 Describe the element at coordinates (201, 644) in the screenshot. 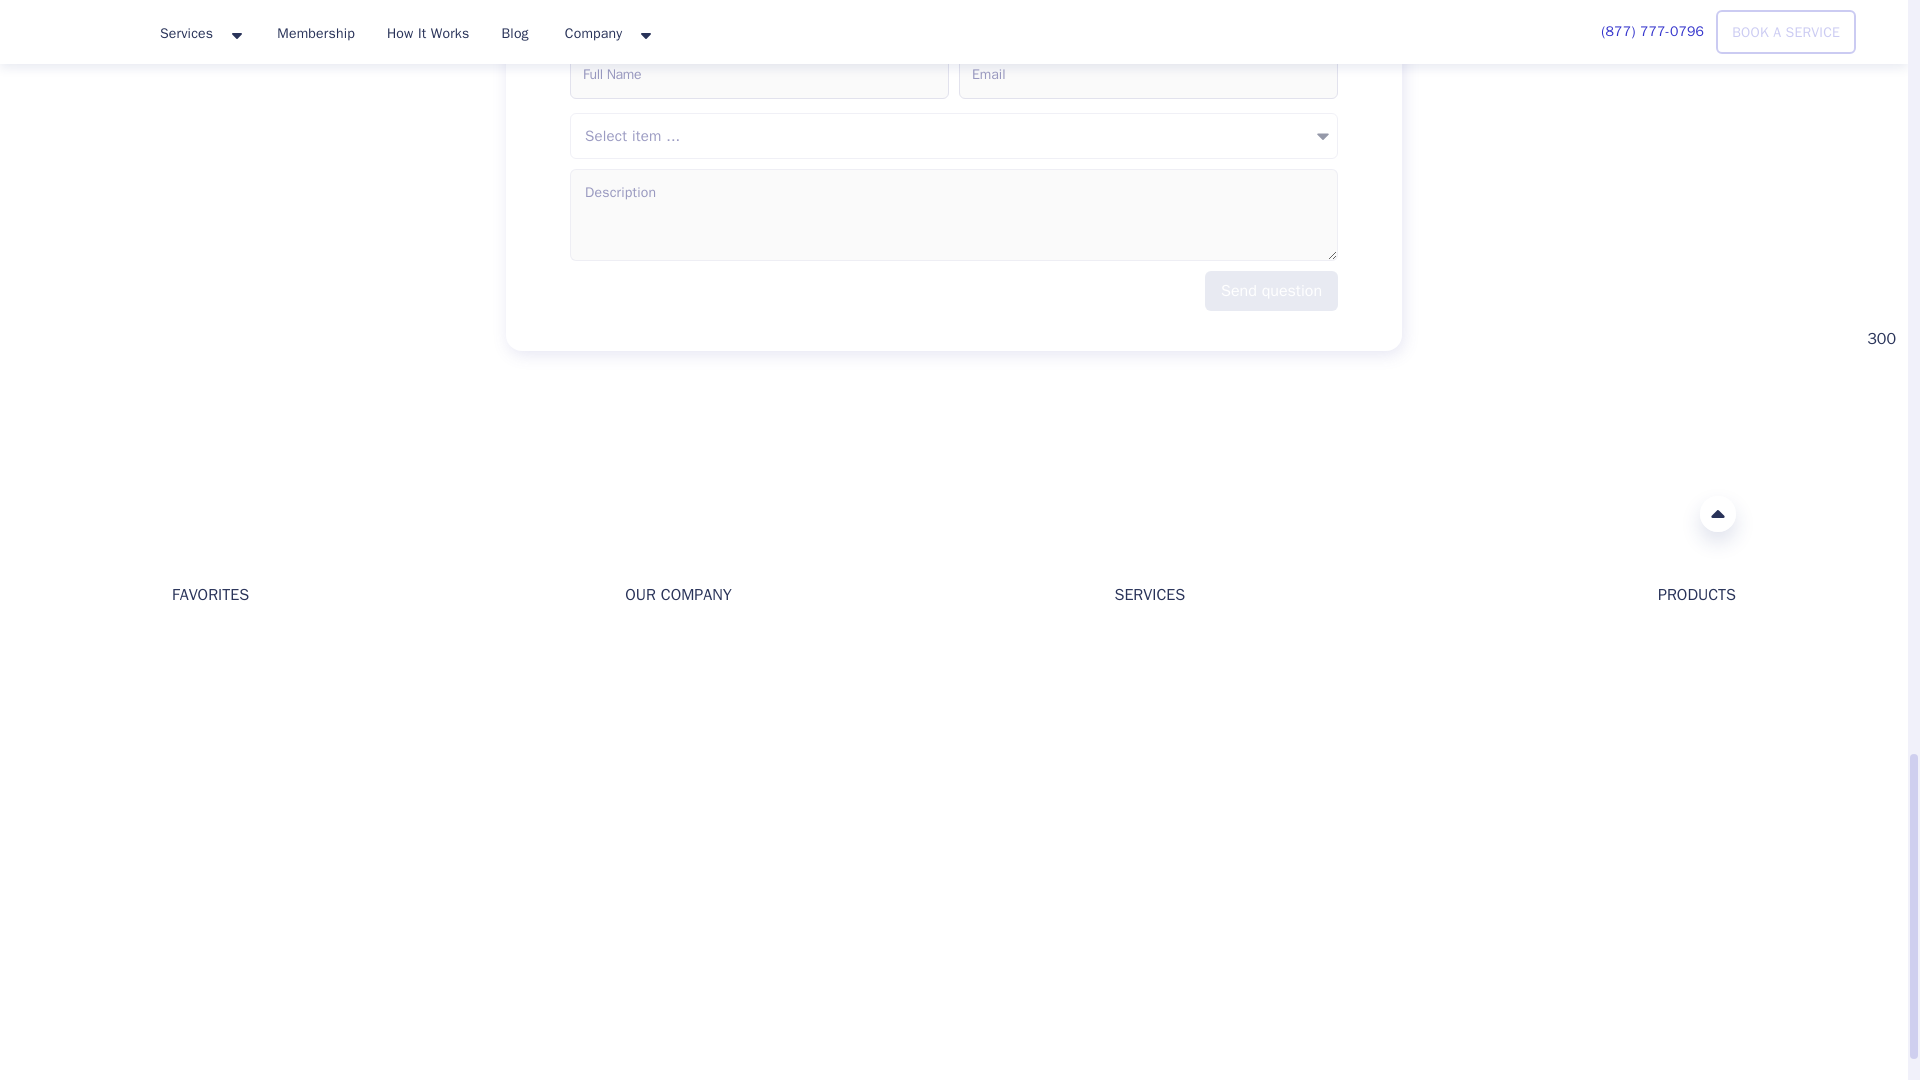

I see `Welcome` at that location.